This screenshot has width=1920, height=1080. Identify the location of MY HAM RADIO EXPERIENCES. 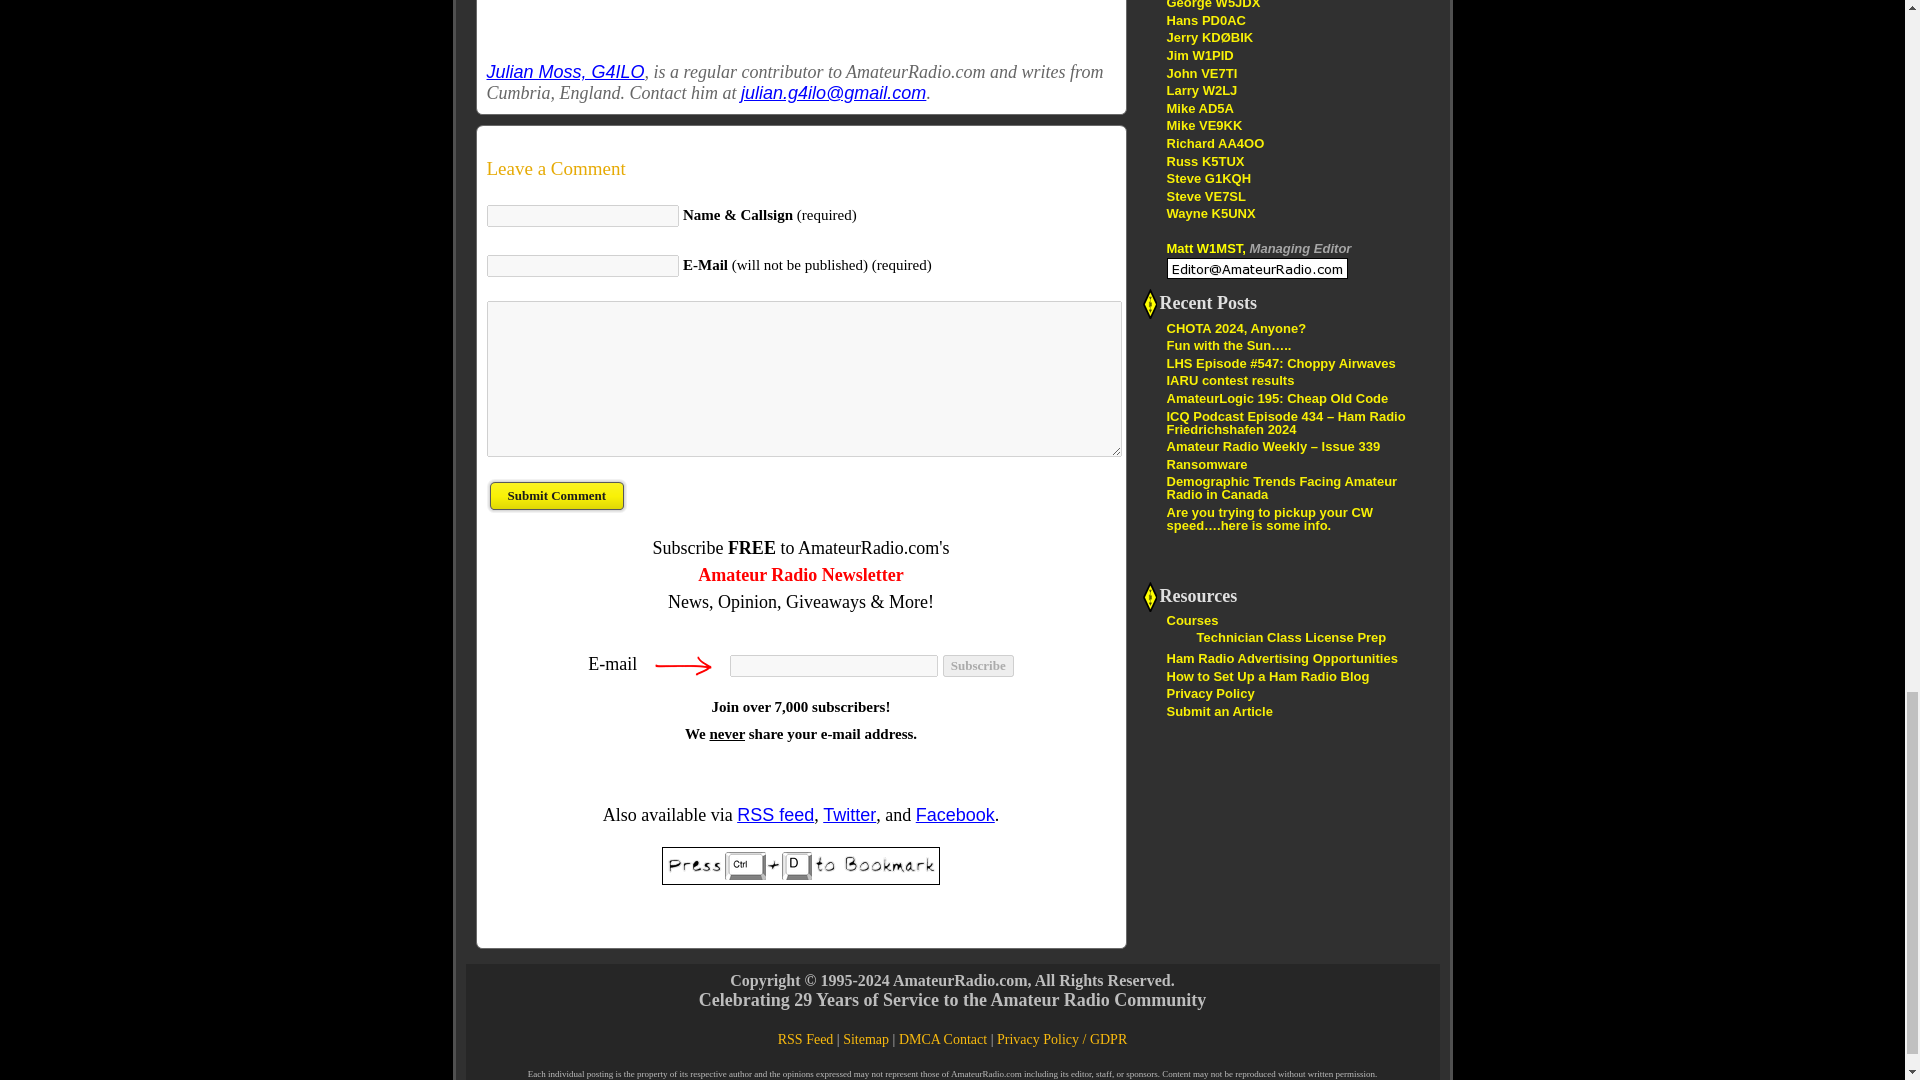
(1198, 108).